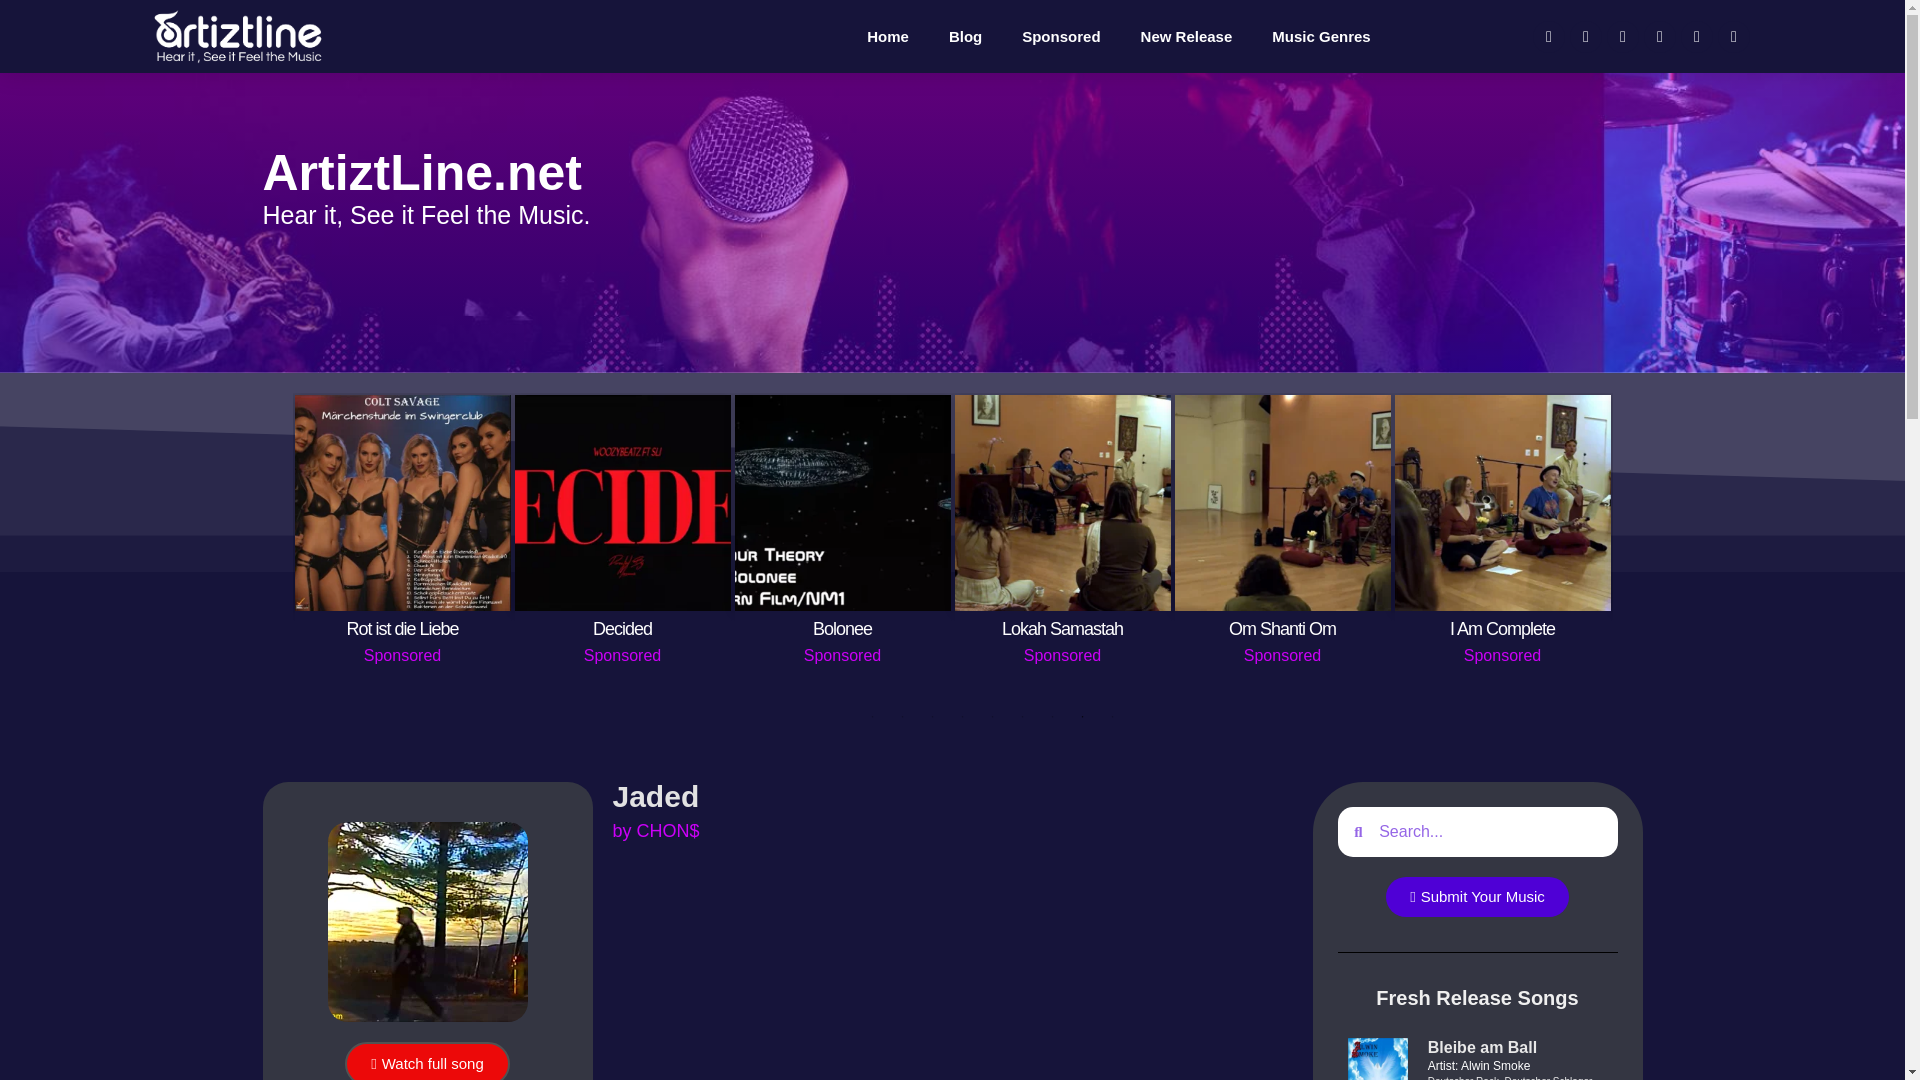 The width and height of the screenshot is (1920, 1080). What do you see at coordinates (966, 37) in the screenshot?
I see `Blog` at bounding box center [966, 37].